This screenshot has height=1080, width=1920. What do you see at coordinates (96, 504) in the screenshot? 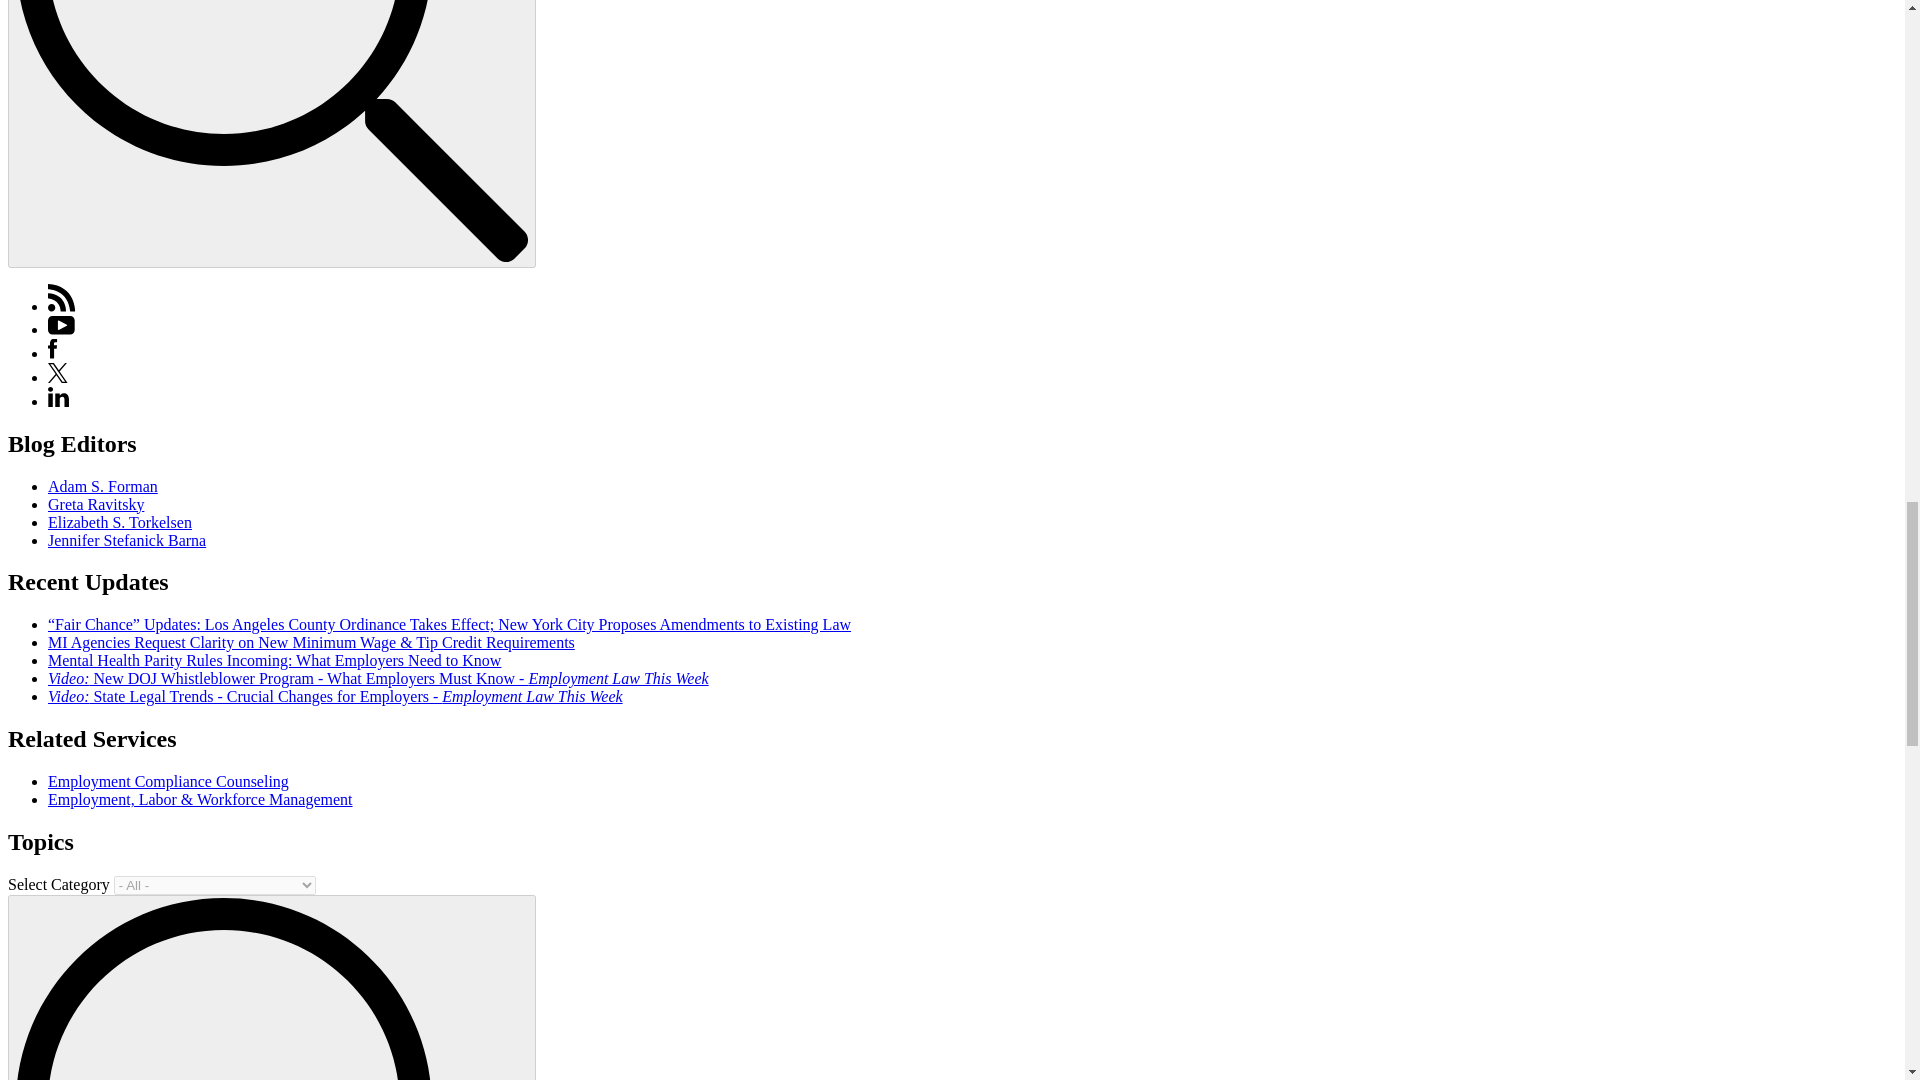
I see `Greta Ravitsky` at bounding box center [96, 504].